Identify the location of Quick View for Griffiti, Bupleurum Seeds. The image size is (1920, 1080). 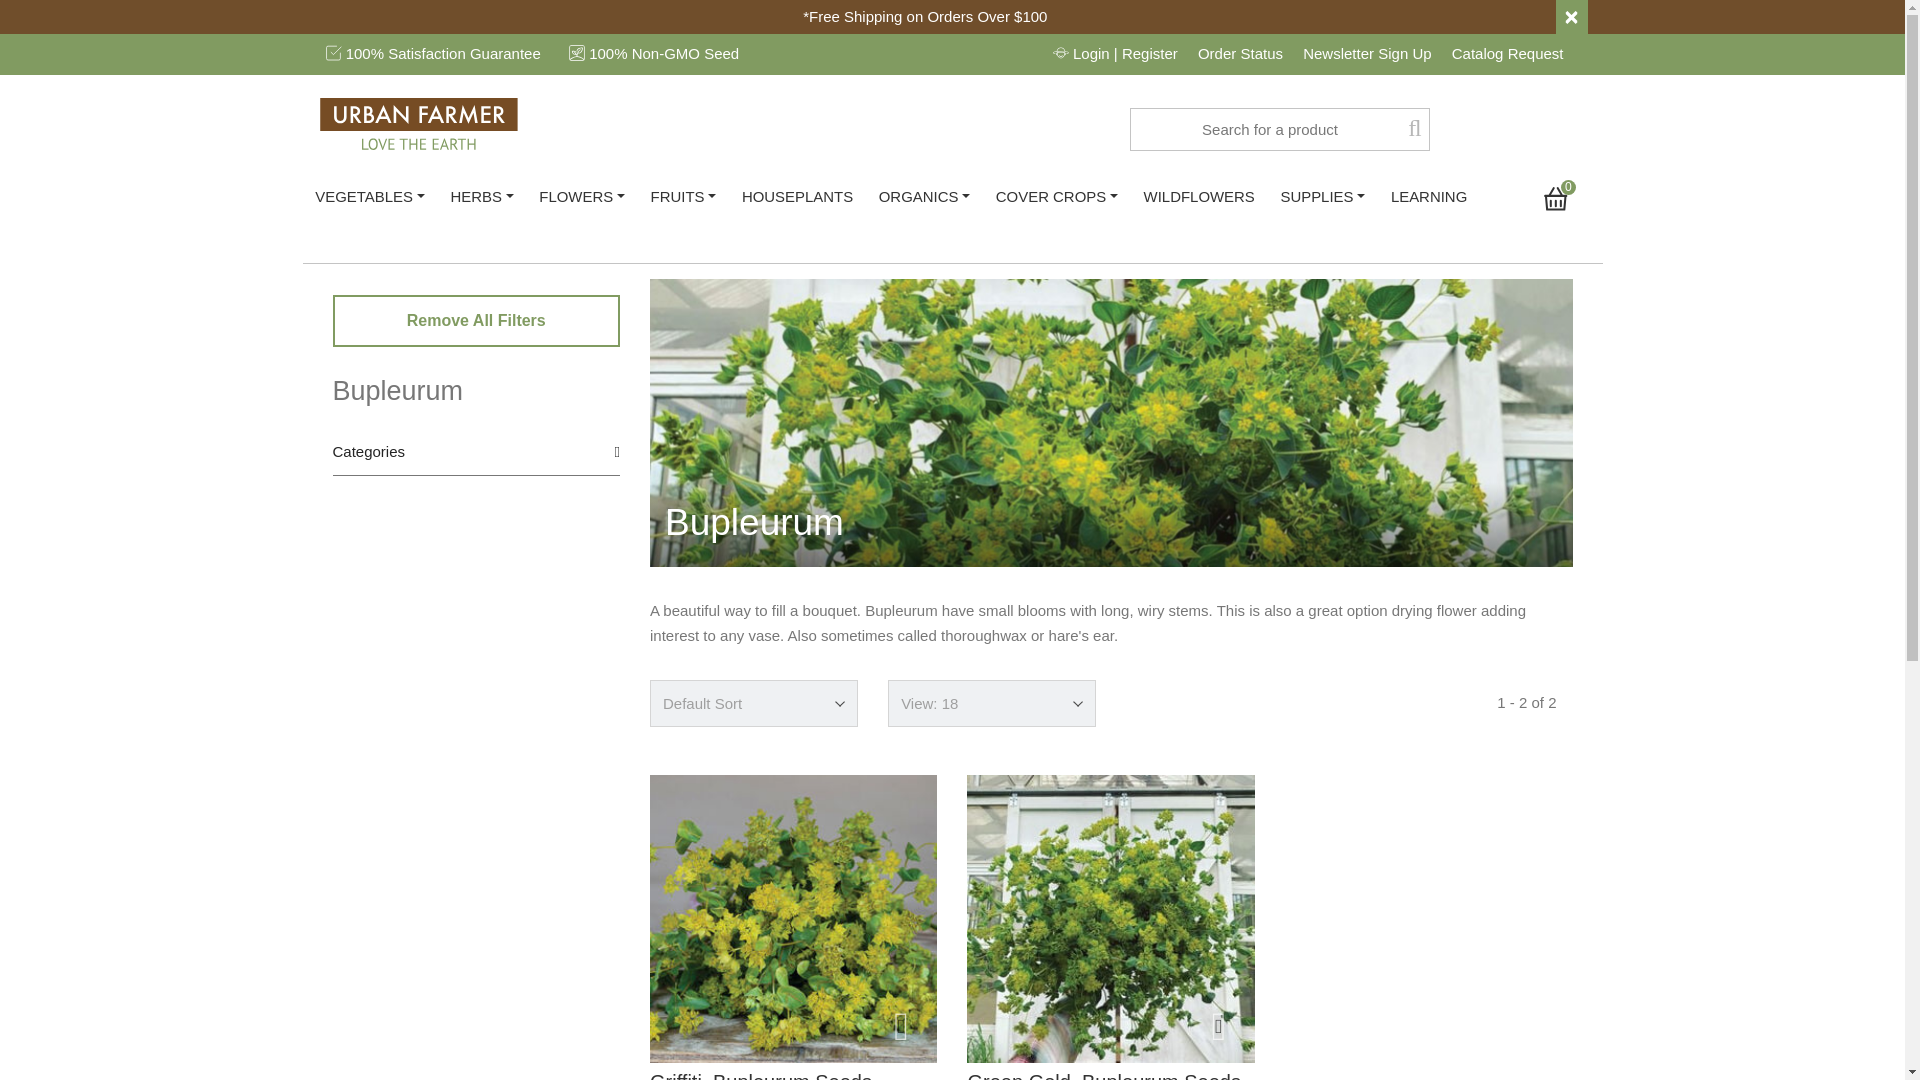
(901, 1026).